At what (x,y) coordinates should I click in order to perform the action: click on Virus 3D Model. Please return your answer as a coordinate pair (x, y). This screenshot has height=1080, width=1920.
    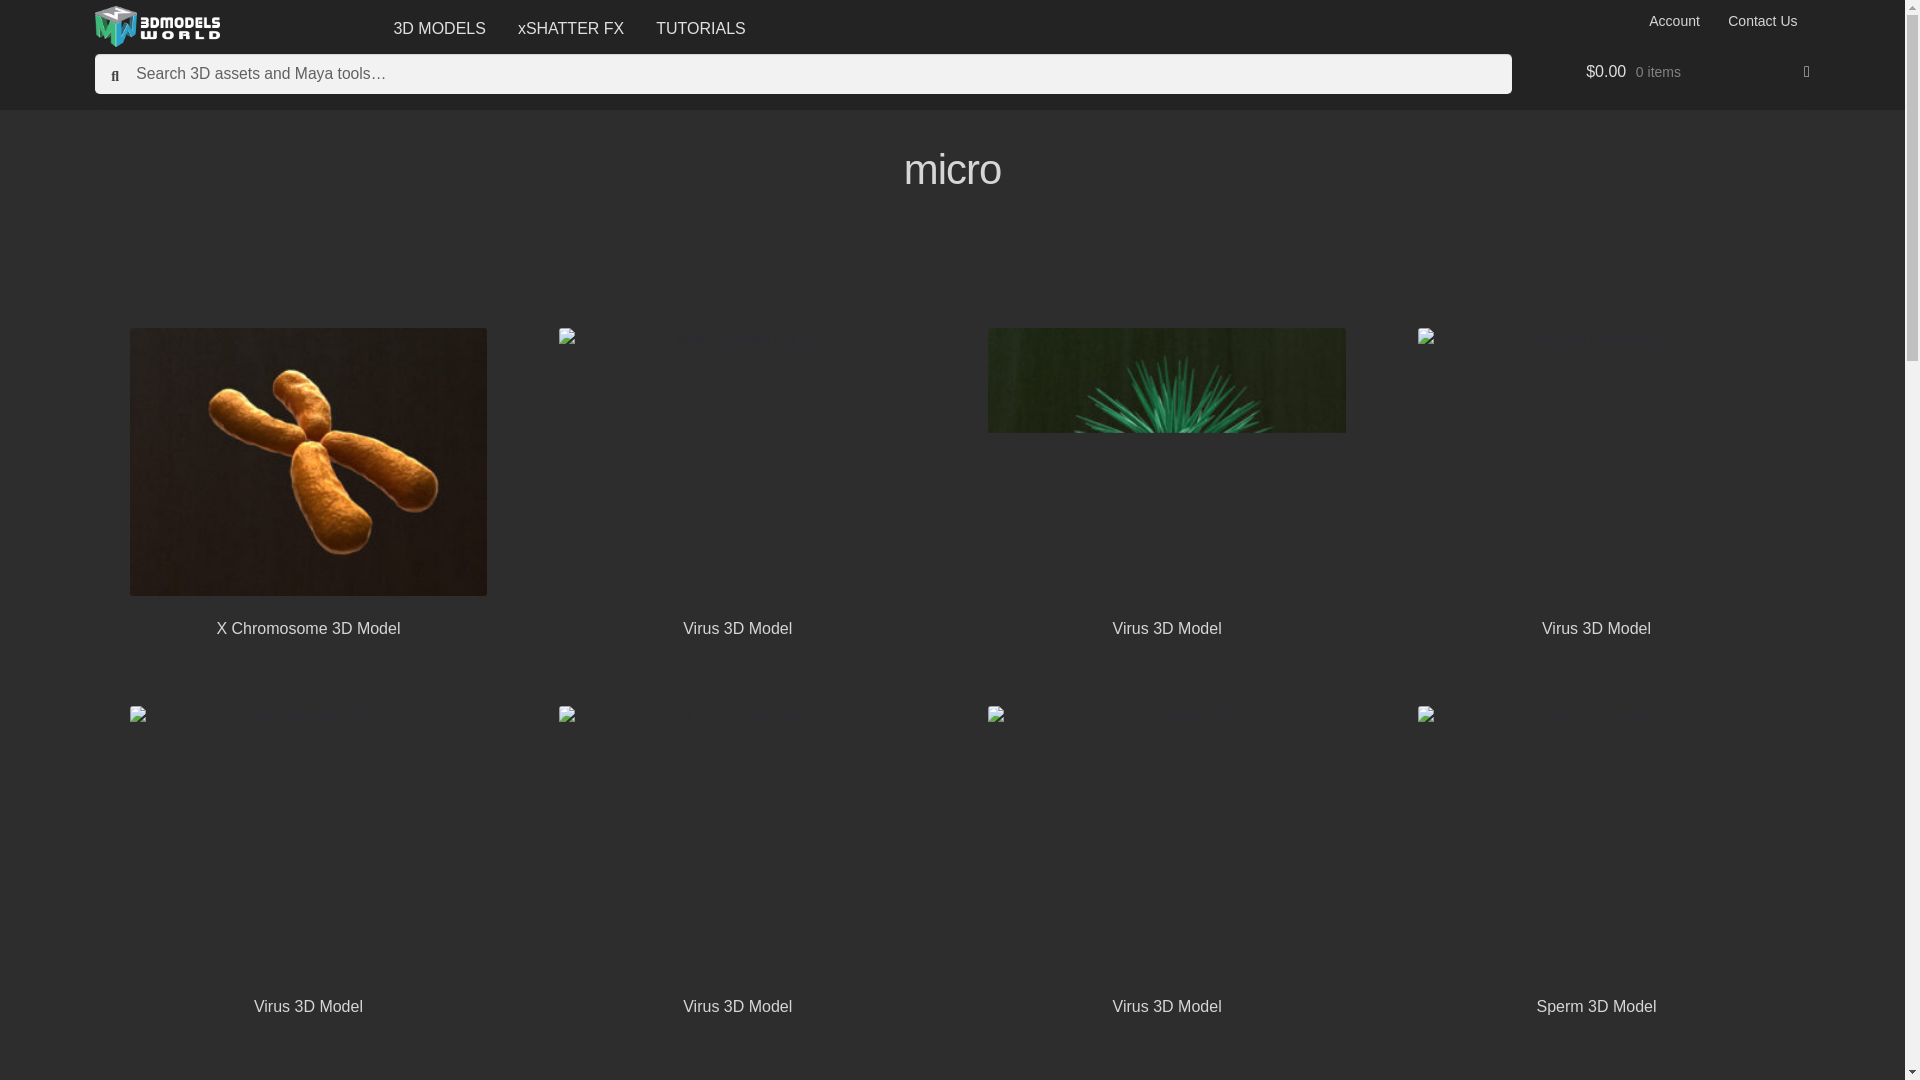
    Looking at the image, I should click on (1166, 483).